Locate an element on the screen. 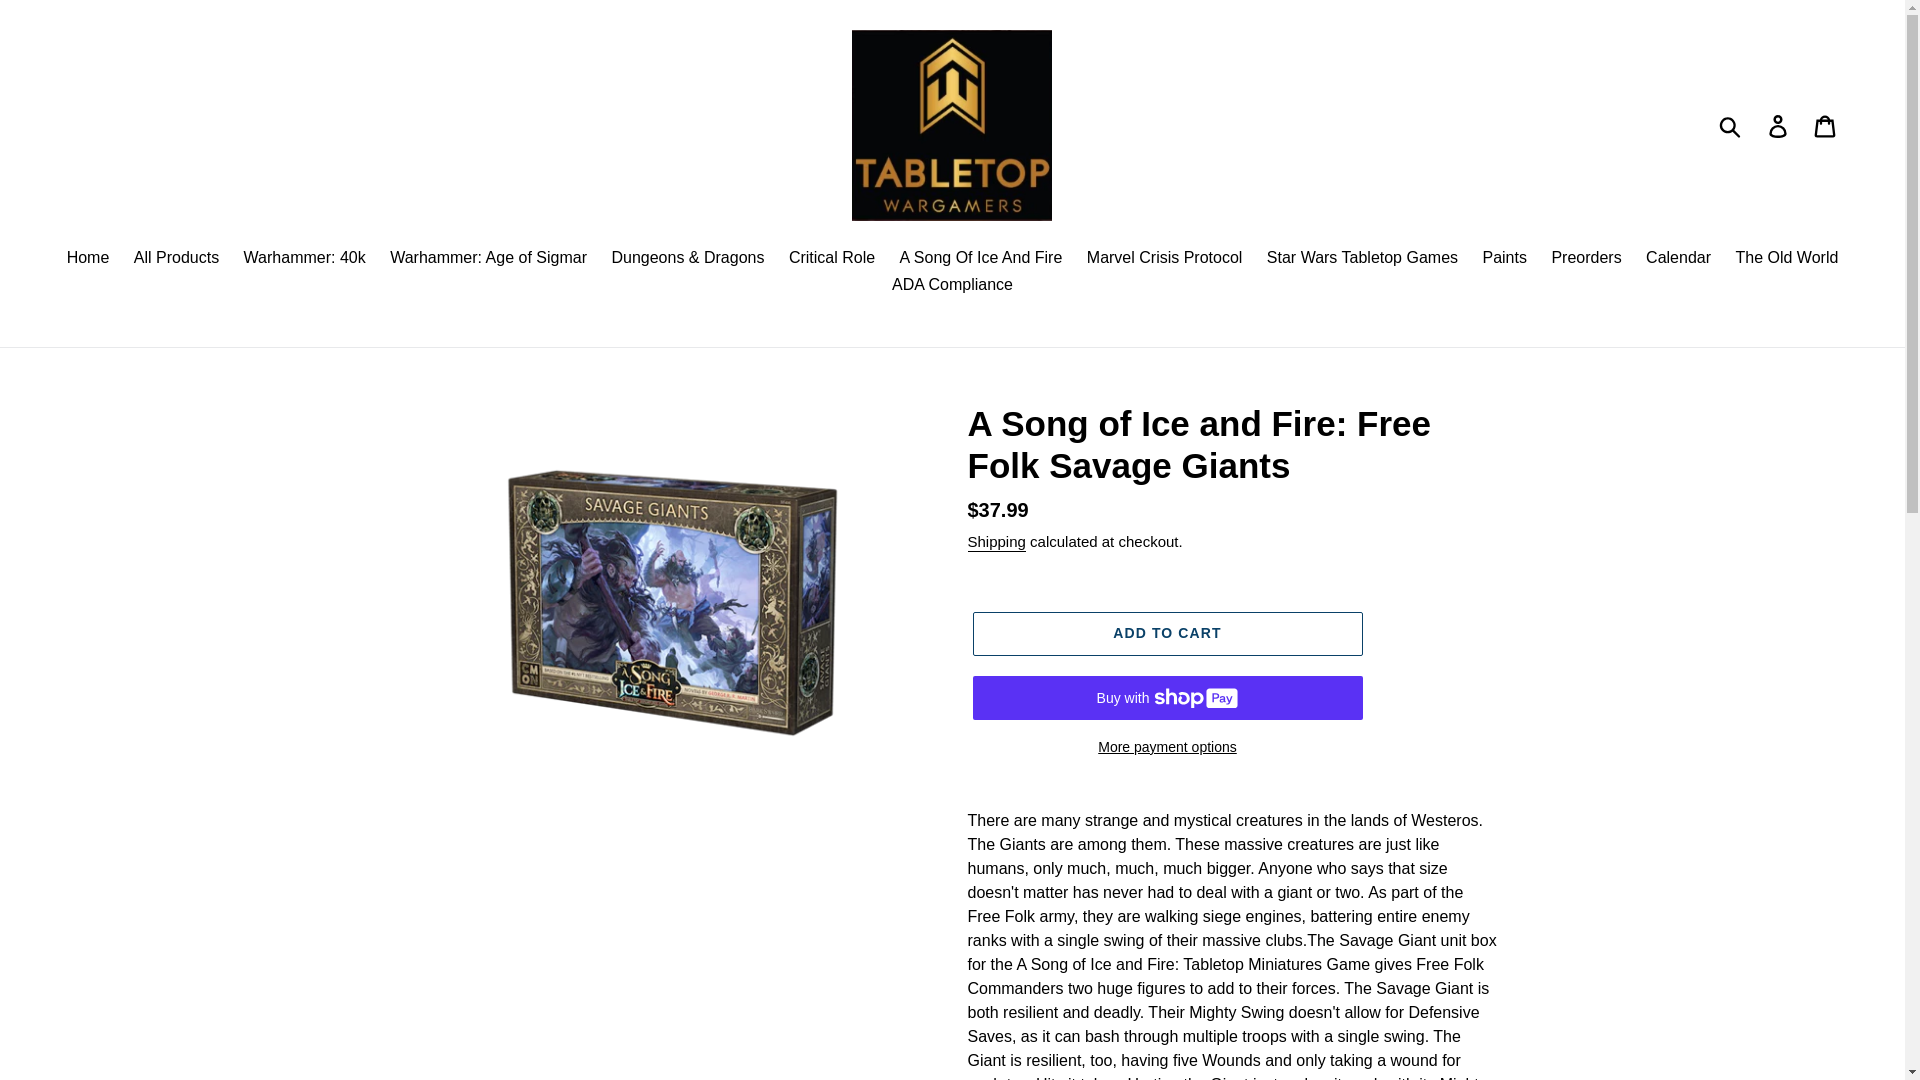 The image size is (1920, 1080). Log in is located at coordinates (1779, 124).